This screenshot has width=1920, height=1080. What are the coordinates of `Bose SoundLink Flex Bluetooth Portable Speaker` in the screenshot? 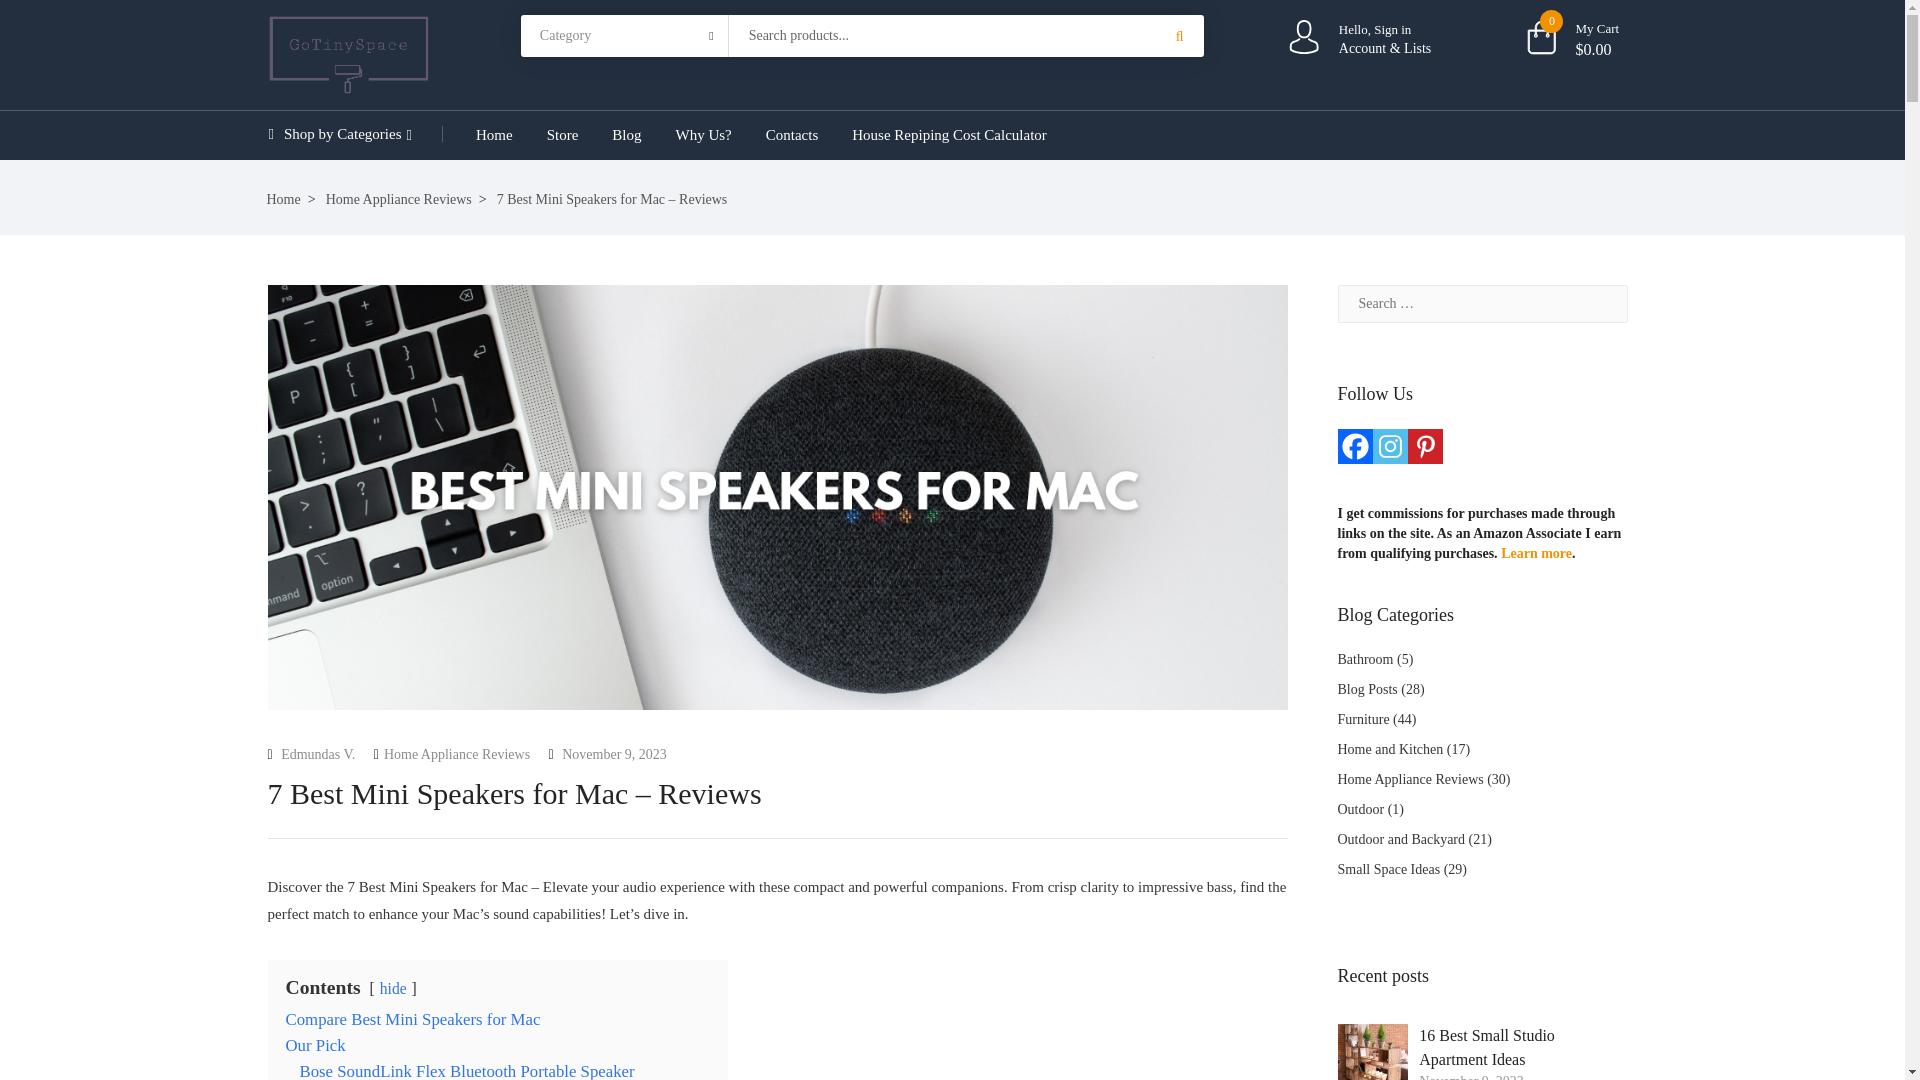 It's located at (467, 1070).